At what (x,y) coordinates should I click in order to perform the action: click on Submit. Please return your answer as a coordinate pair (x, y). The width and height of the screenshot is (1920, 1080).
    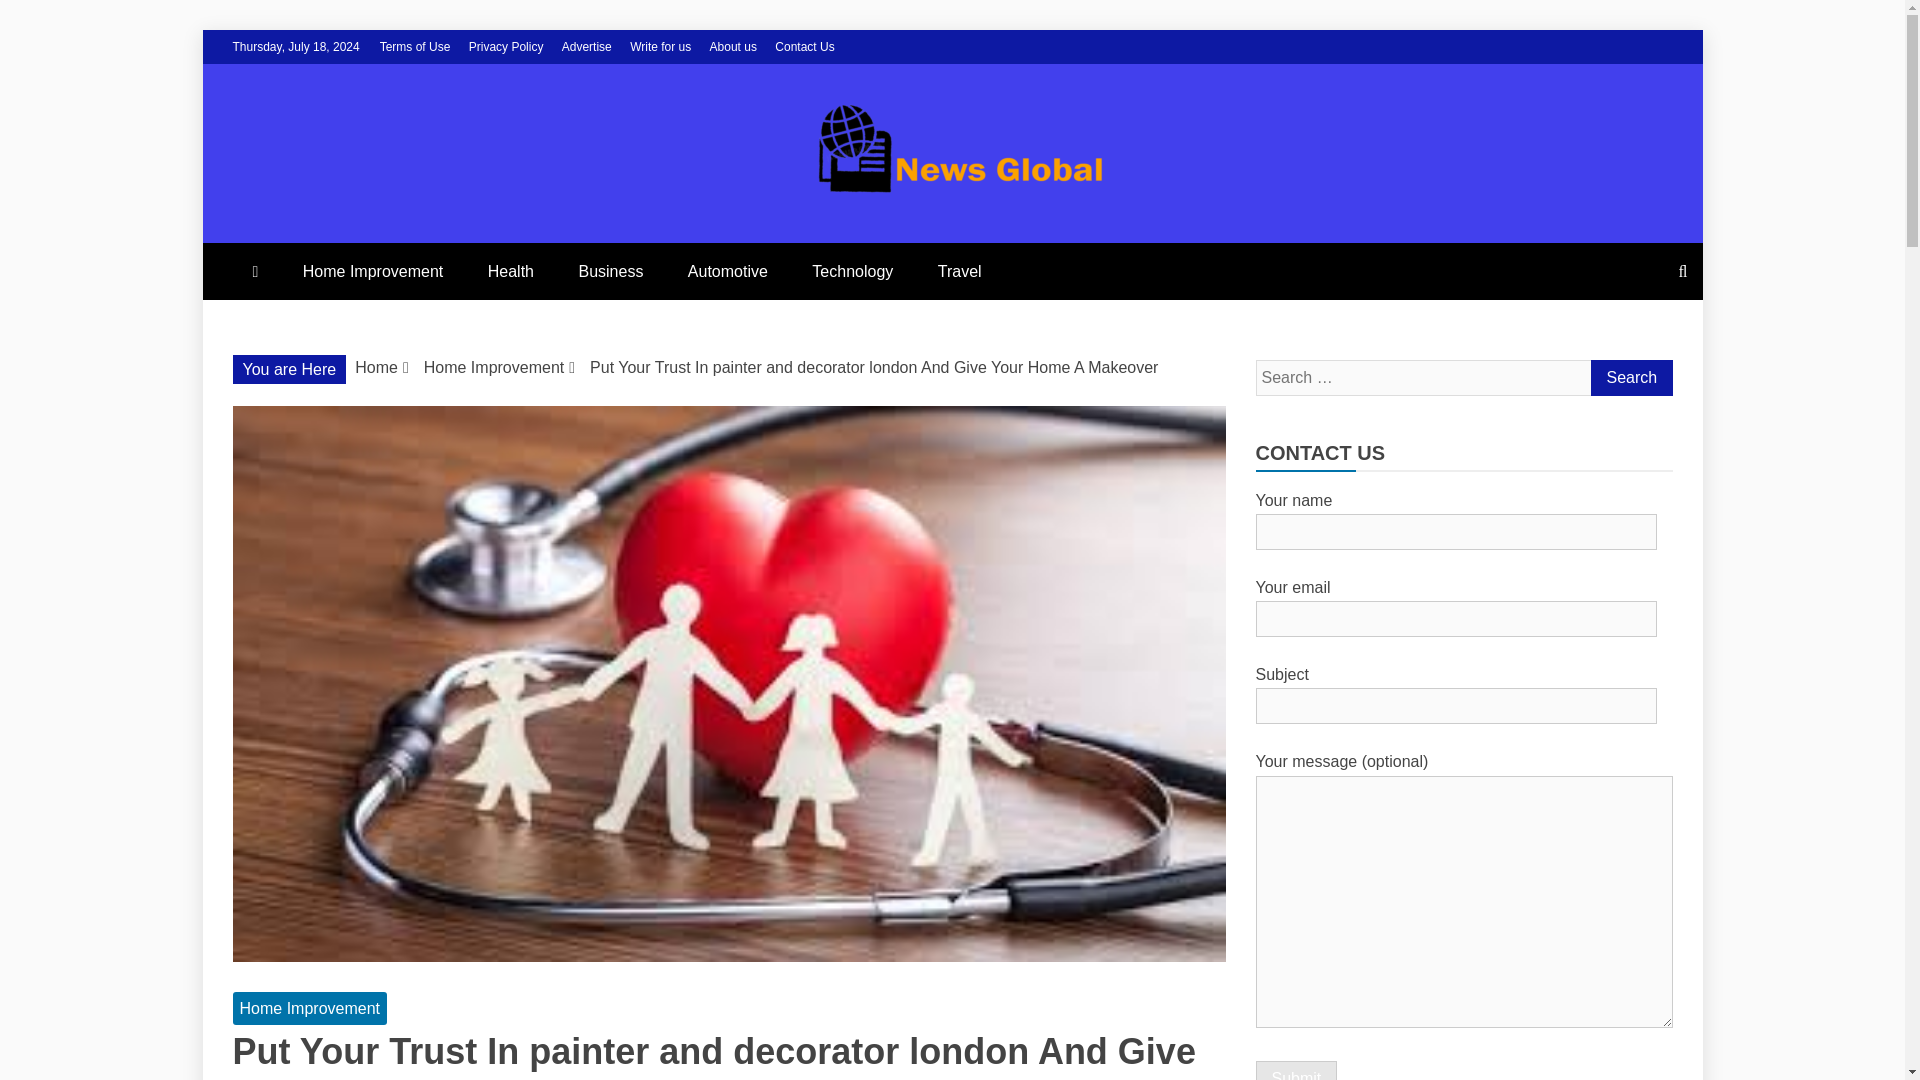
    Looking at the image, I should click on (1296, 1070).